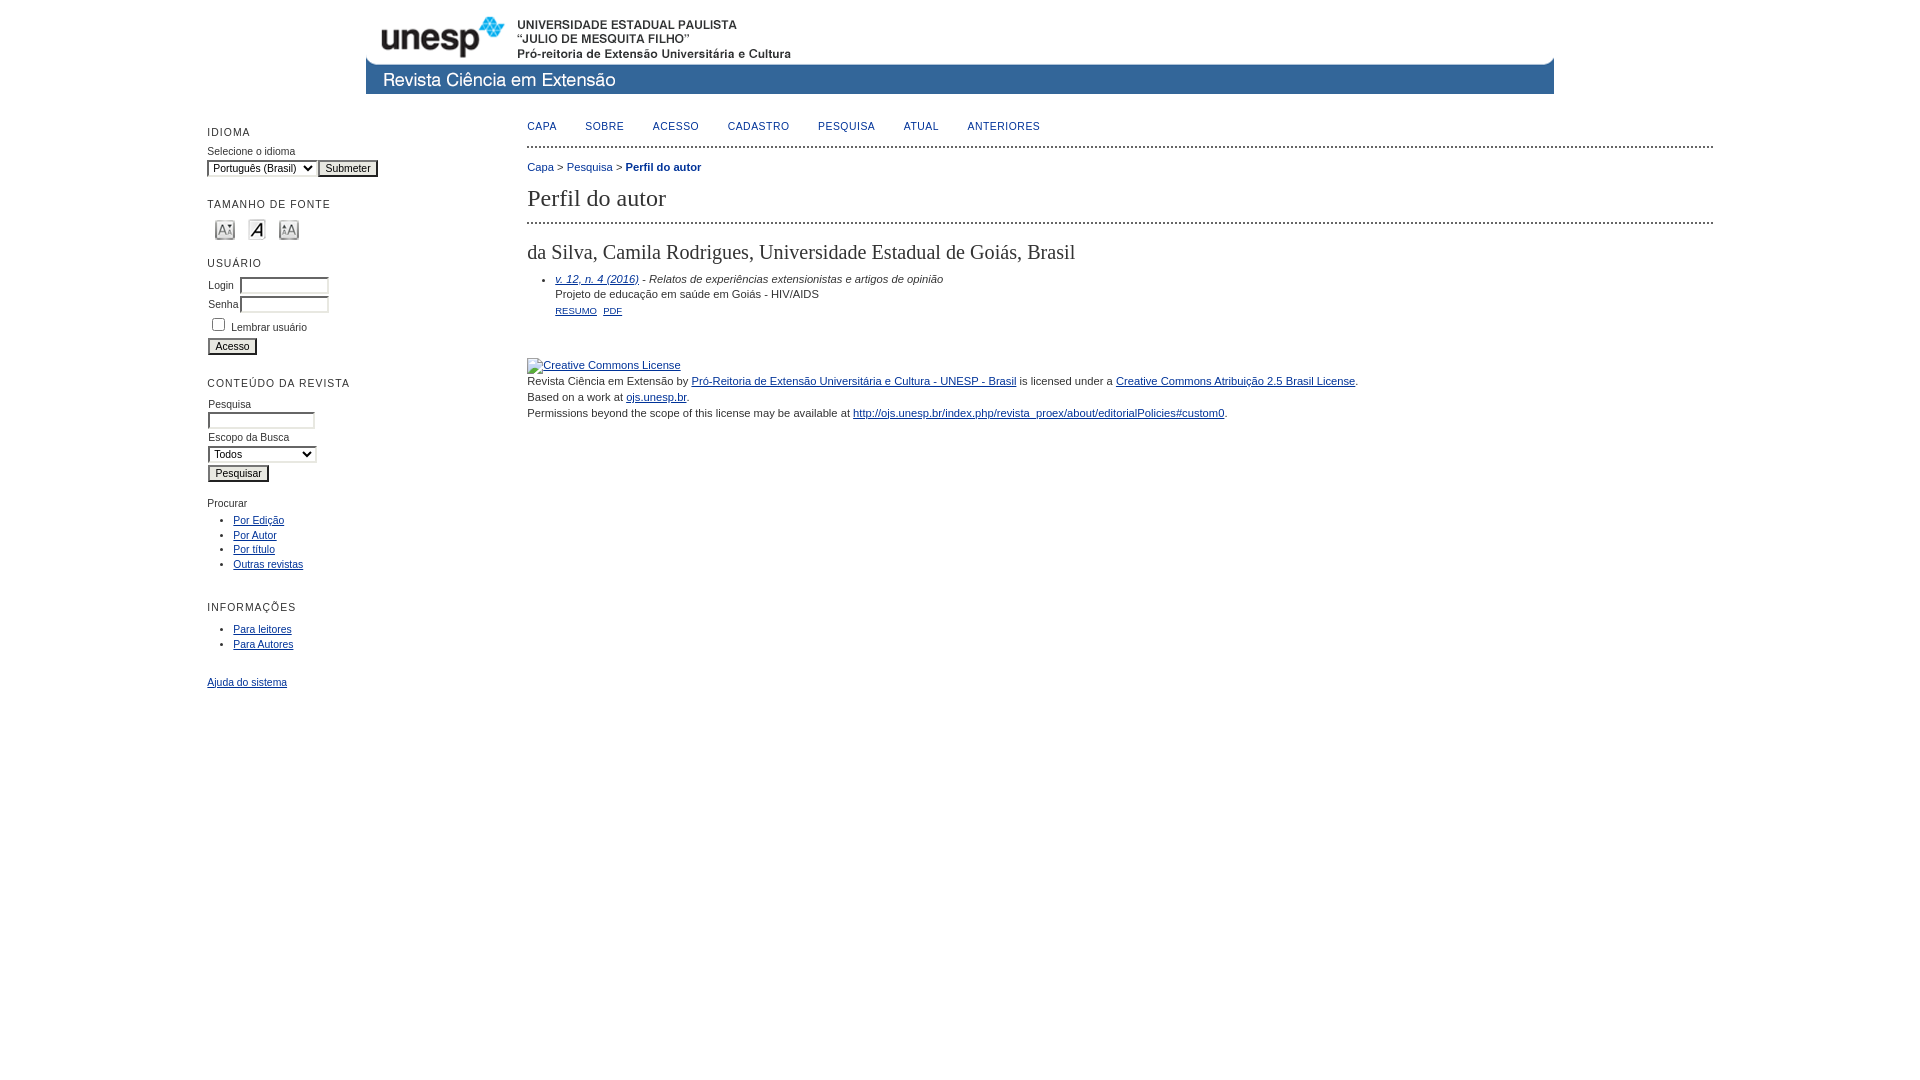  I want to click on Capa, so click(540, 167).